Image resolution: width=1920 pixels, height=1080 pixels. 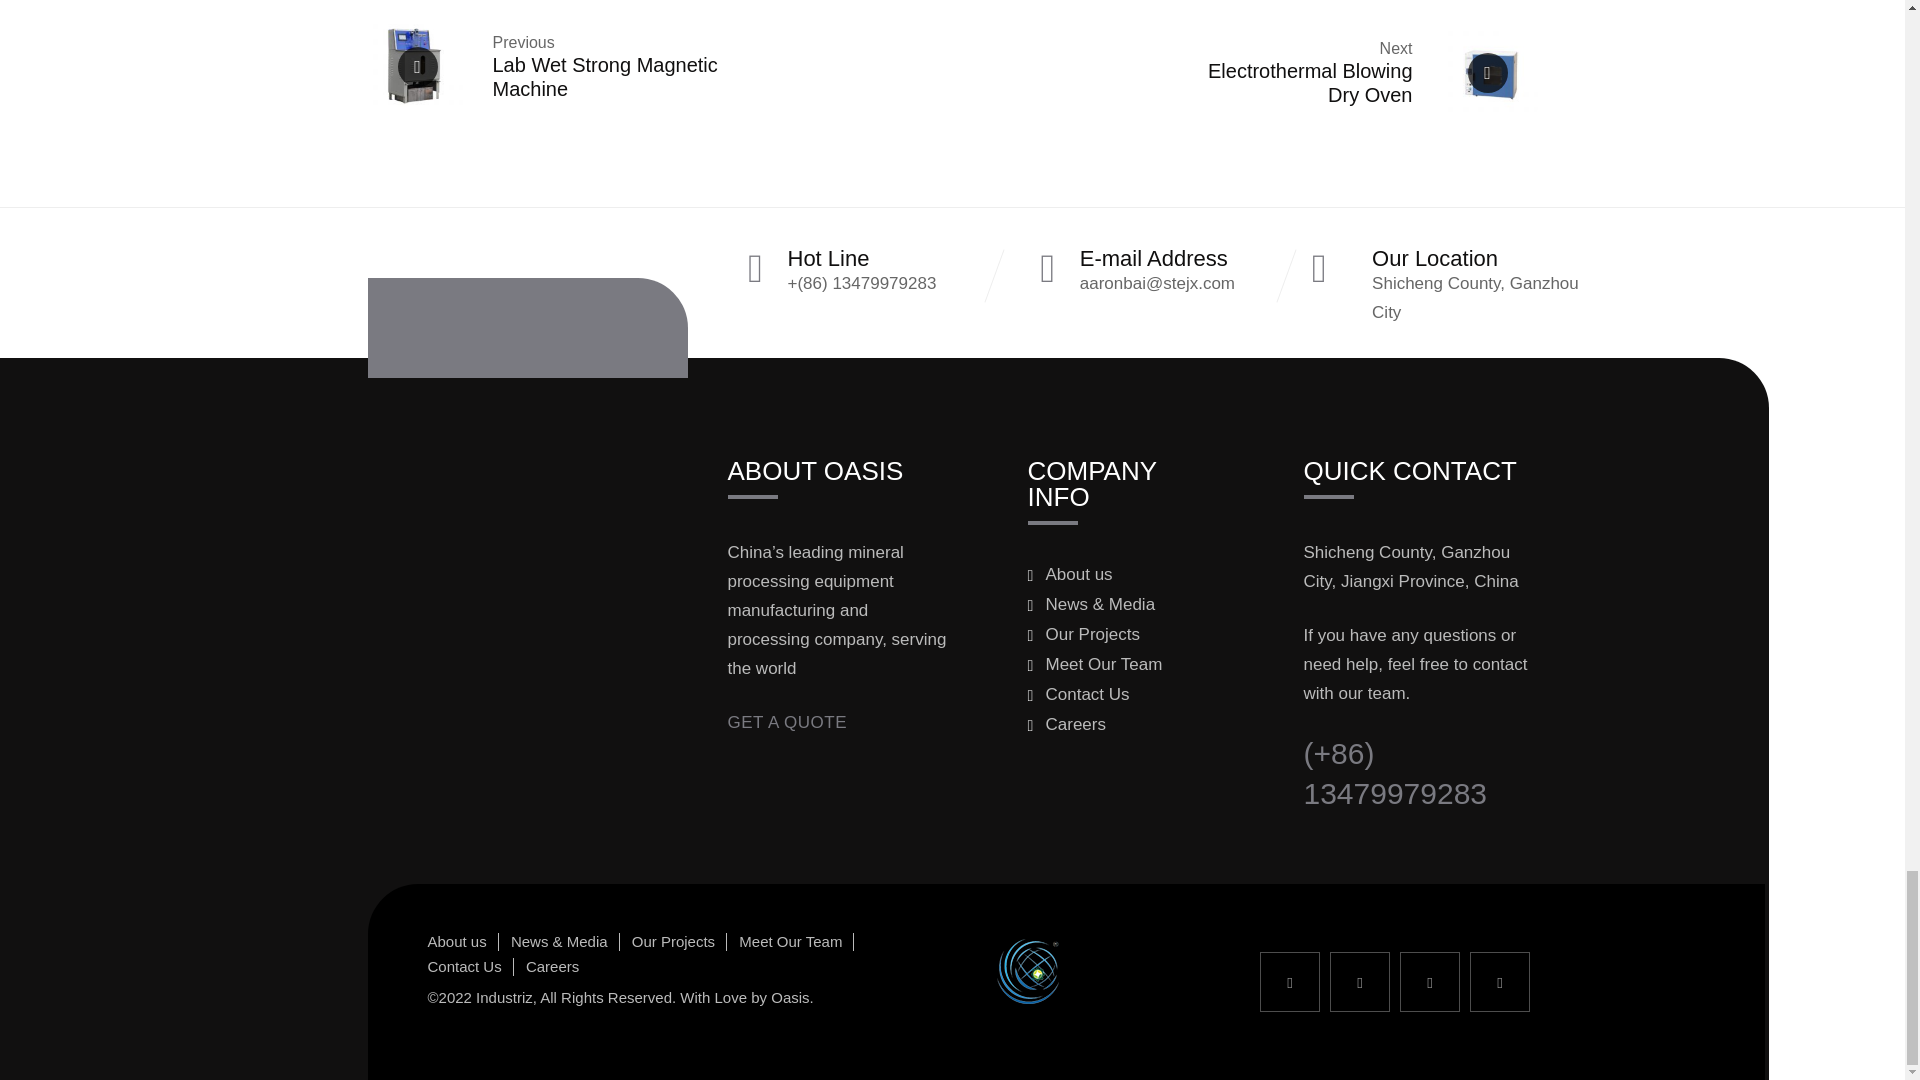 I want to click on Careers, so click(x=1108, y=724).